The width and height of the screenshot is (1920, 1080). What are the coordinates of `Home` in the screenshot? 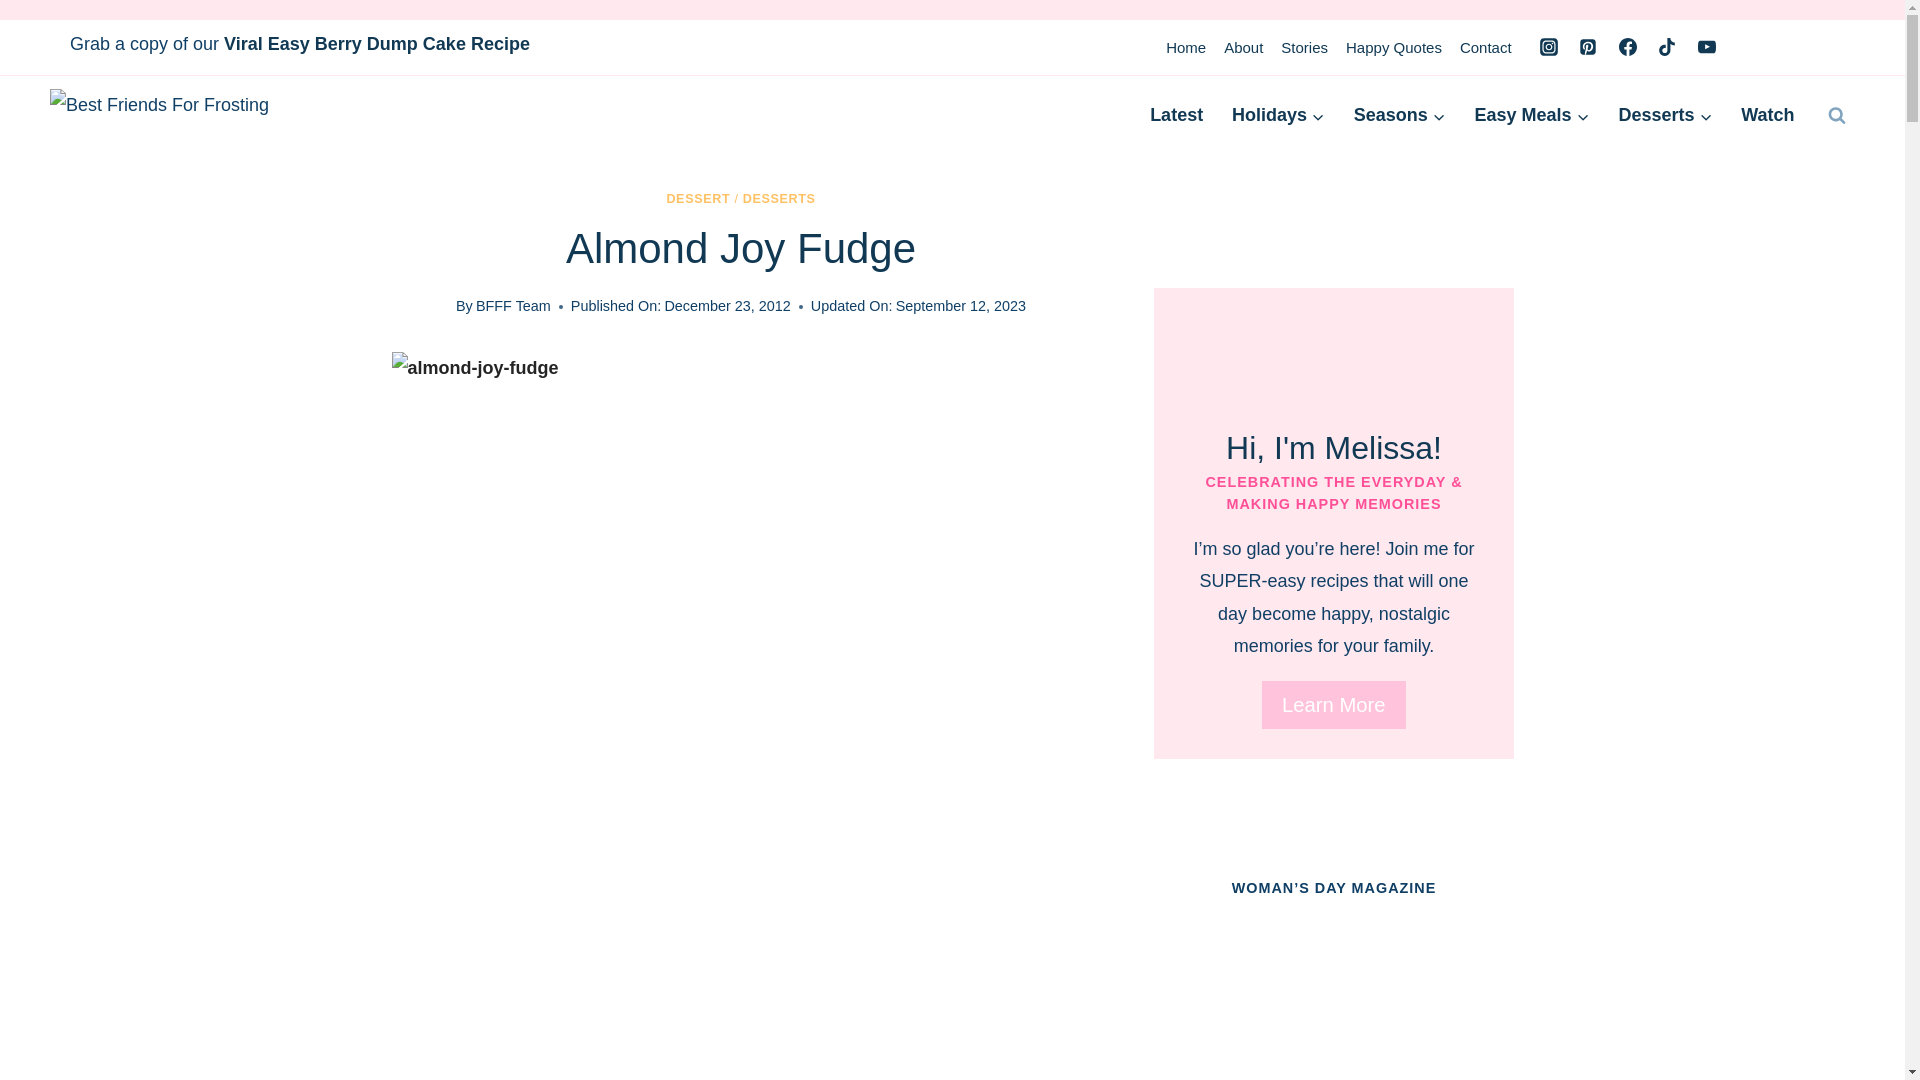 It's located at (1186, 47).